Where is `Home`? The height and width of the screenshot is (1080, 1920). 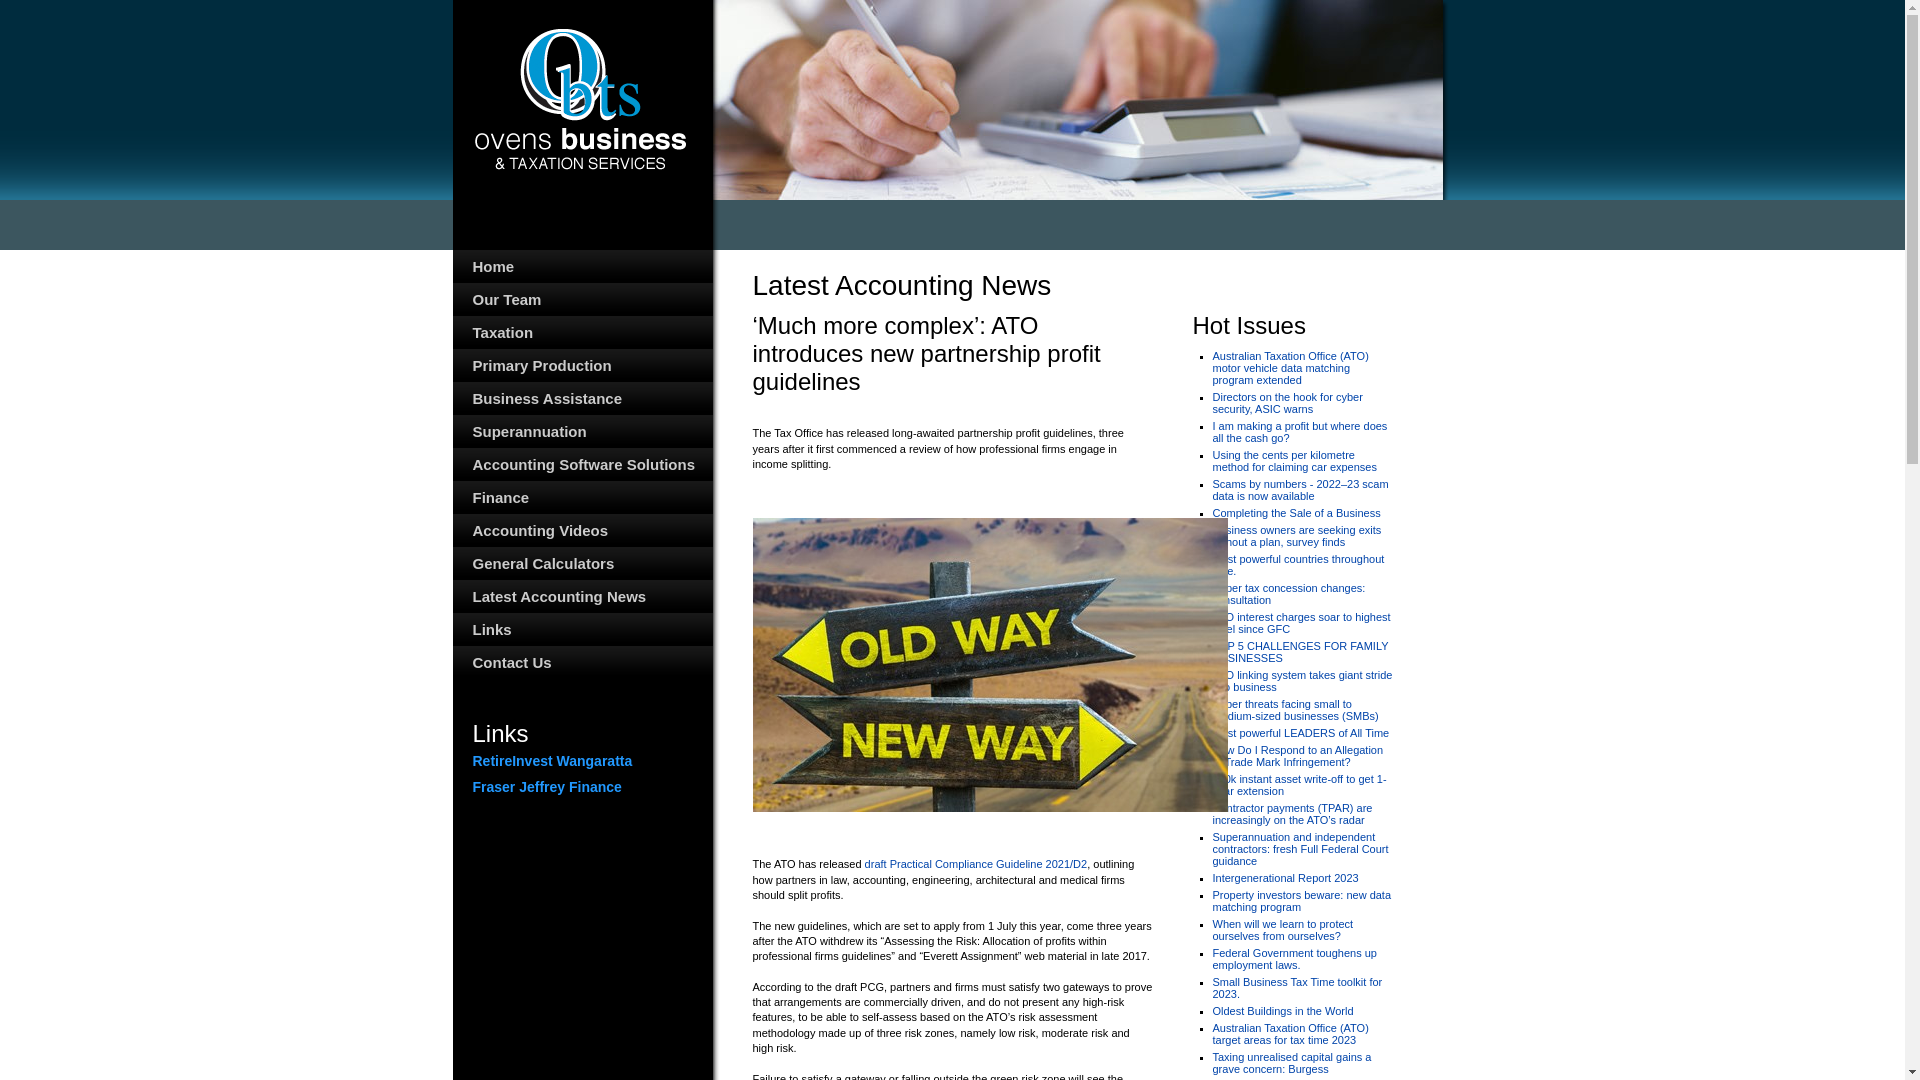 Home is located at coordinates (582, 266).